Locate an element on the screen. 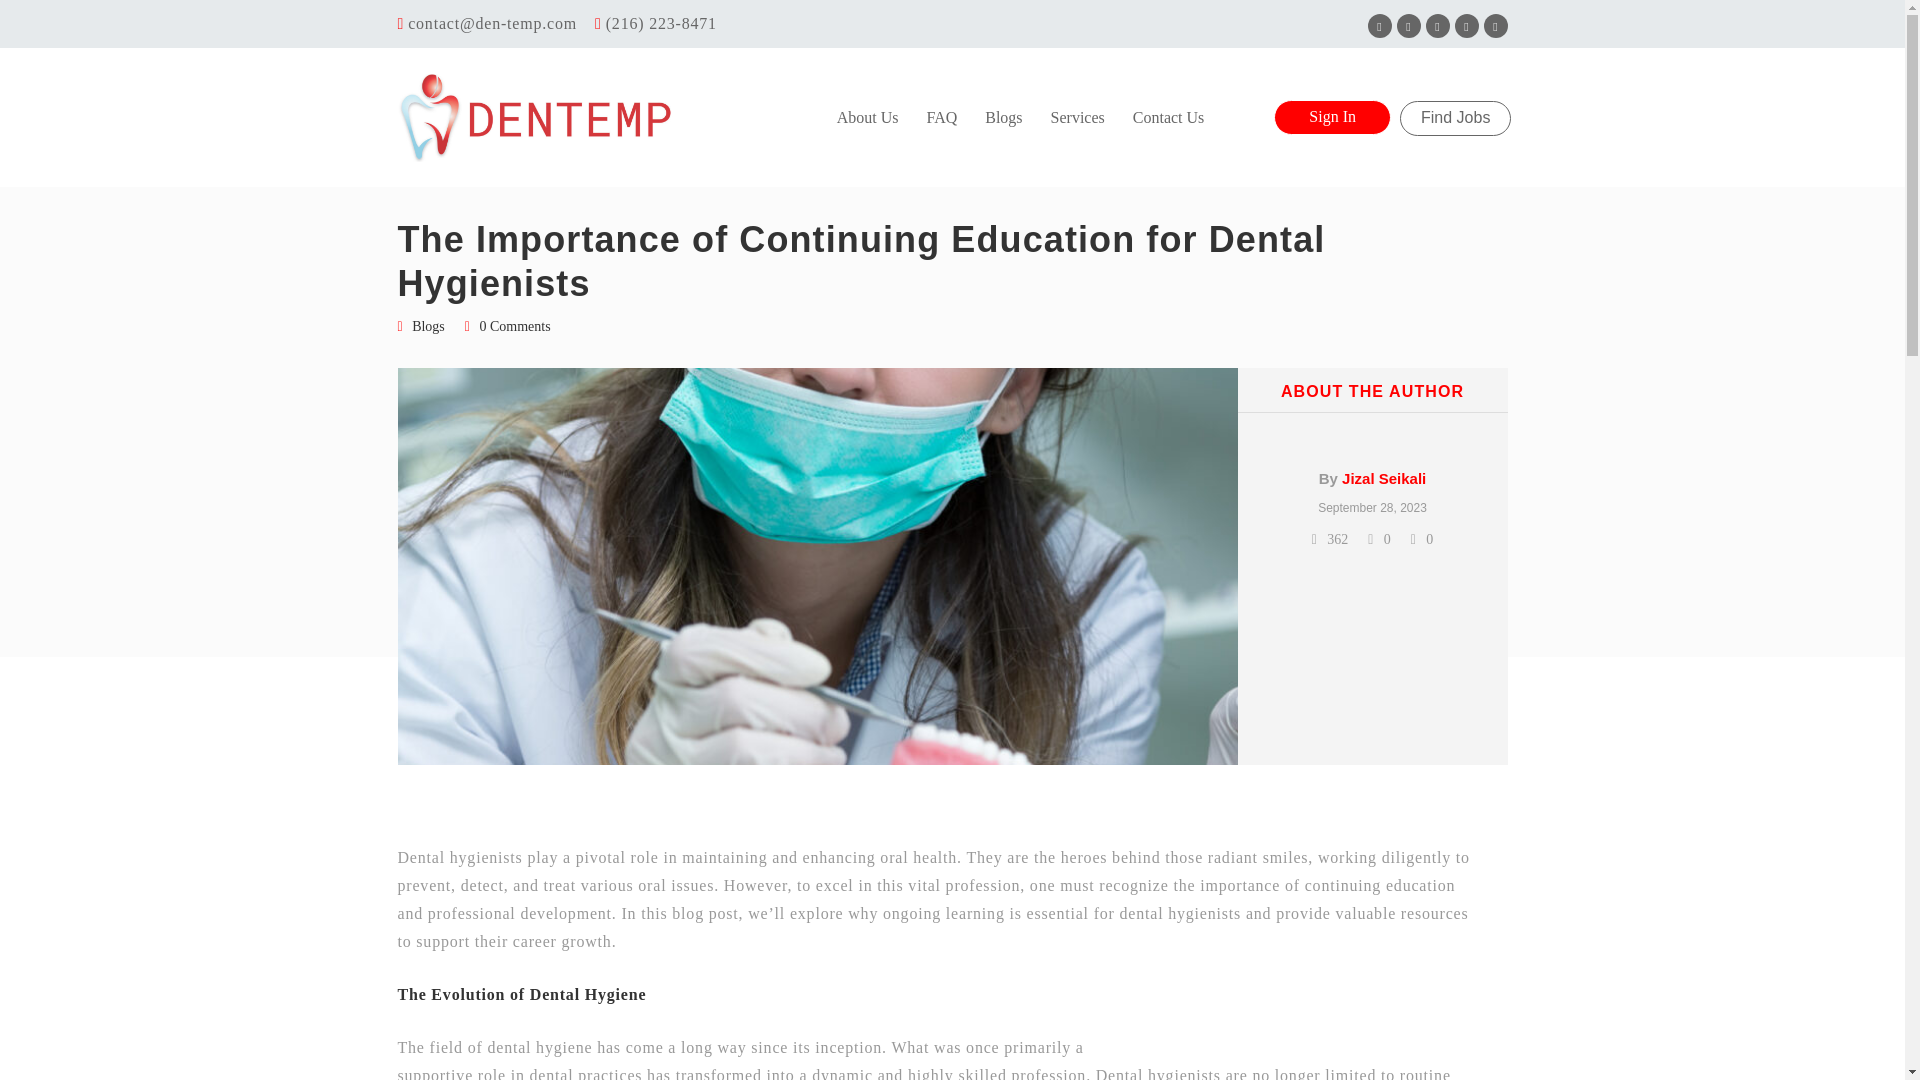 The width and height of the screenshot is (1920, 1080). Blogs is located at coordinates (428, 327).